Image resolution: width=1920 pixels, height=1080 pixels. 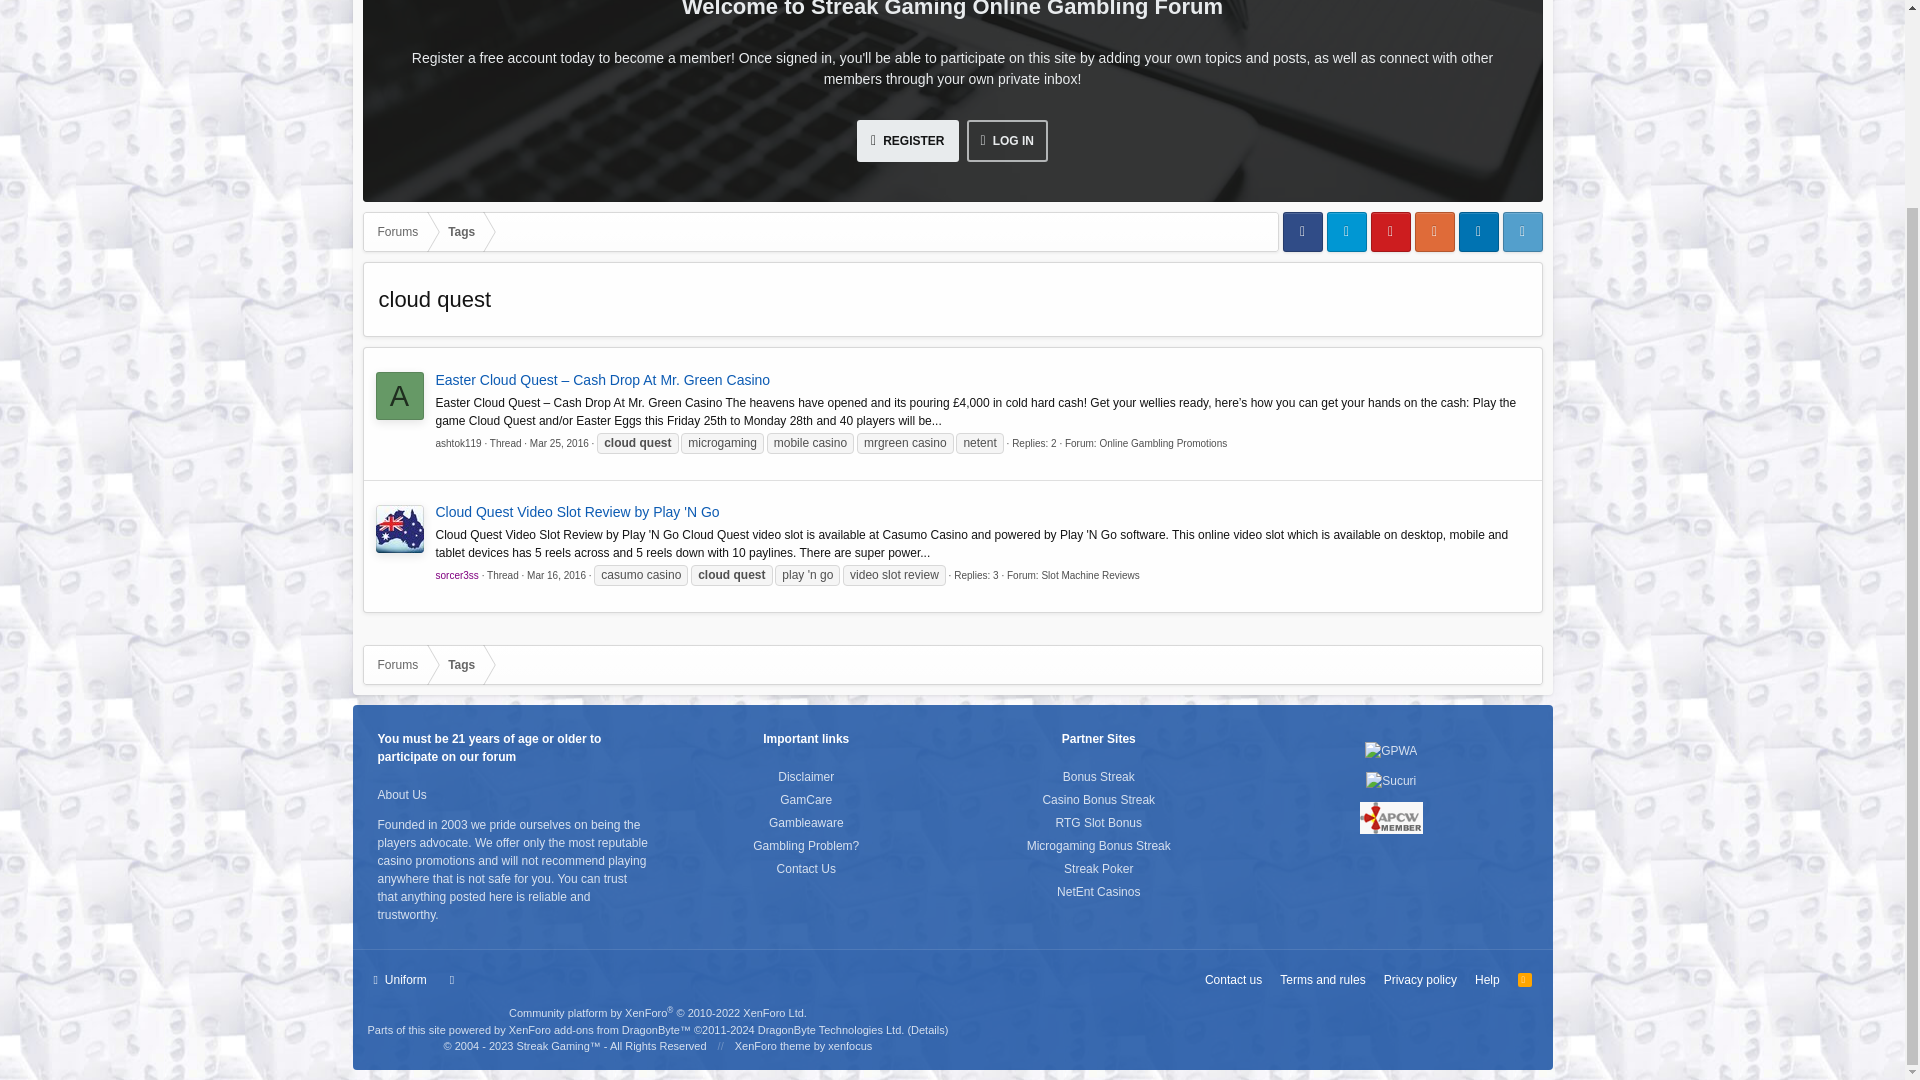 I want to click on REGISTER, so click(x=907, y=140).